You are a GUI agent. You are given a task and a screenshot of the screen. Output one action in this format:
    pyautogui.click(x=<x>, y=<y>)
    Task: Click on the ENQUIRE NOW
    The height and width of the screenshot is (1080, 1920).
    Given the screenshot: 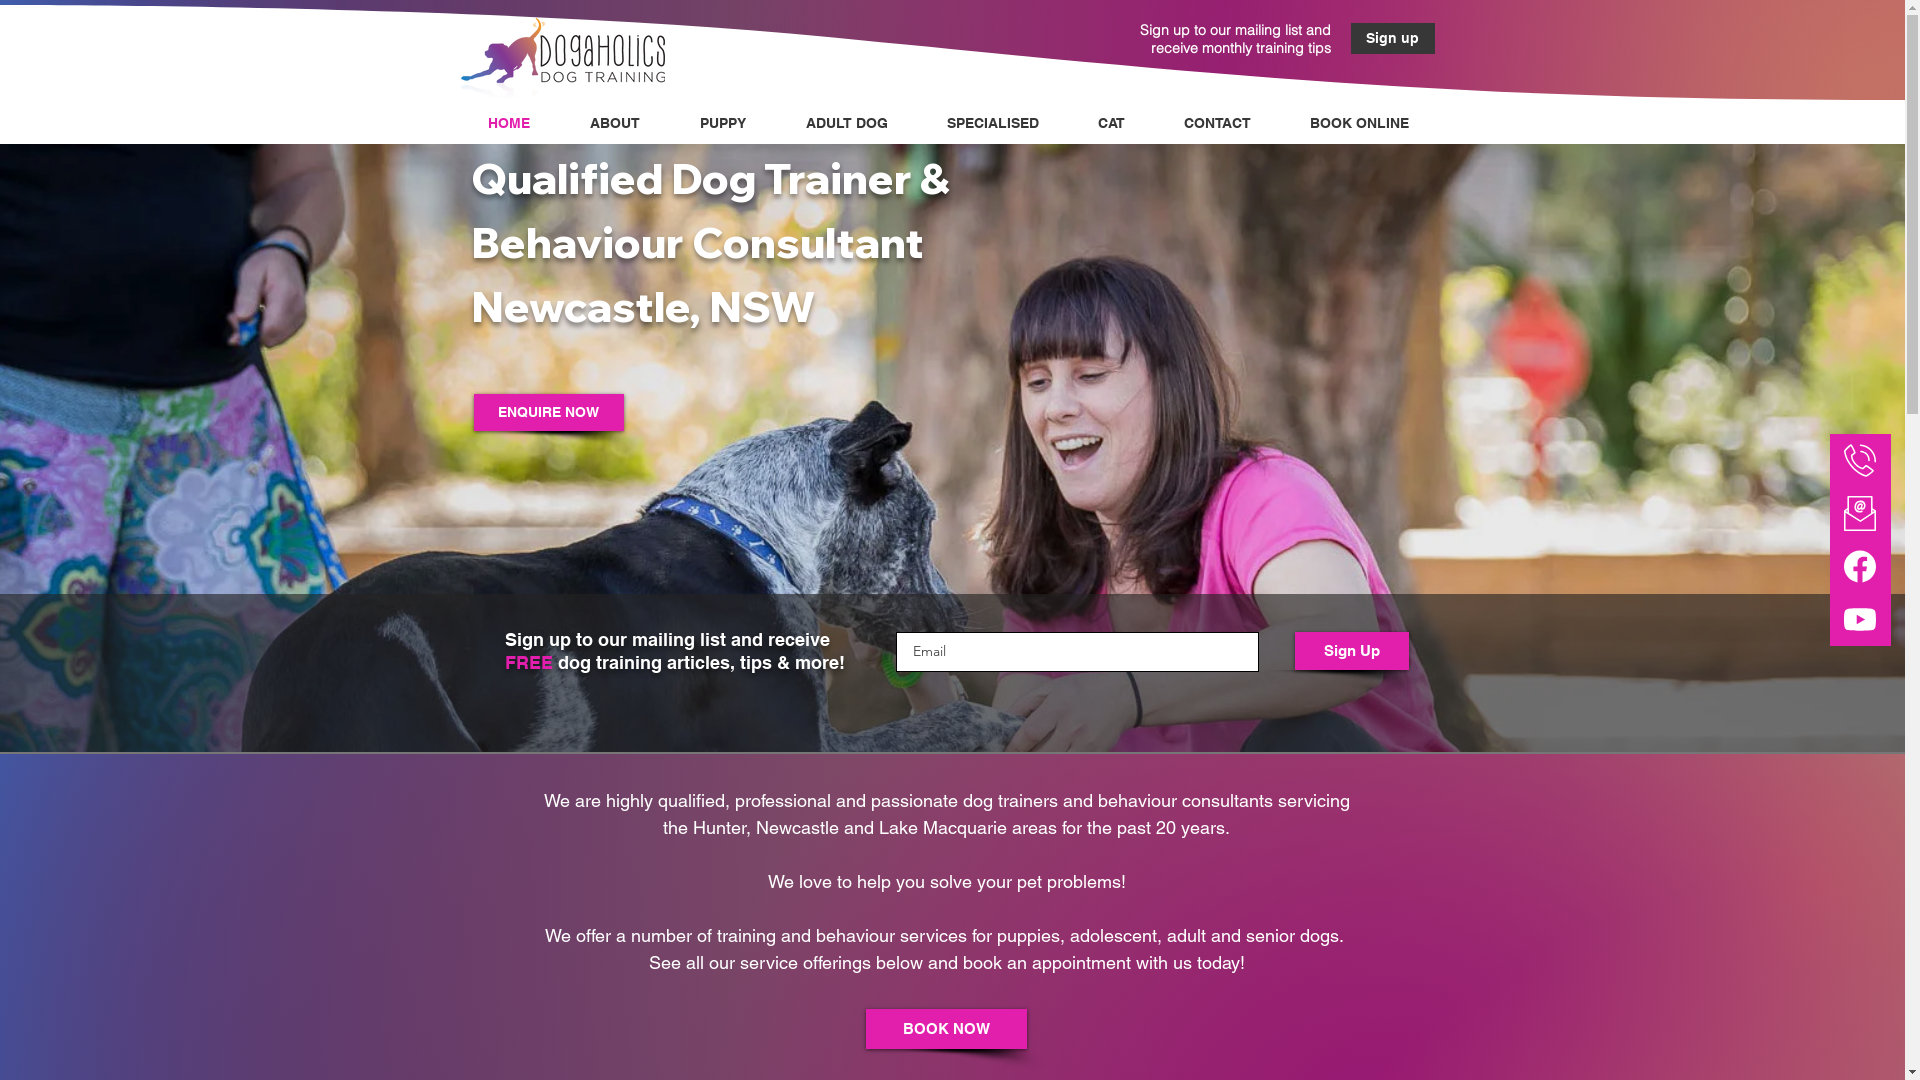 What is the action you would take?
    pyautogui.click(x=549, y=412)
    